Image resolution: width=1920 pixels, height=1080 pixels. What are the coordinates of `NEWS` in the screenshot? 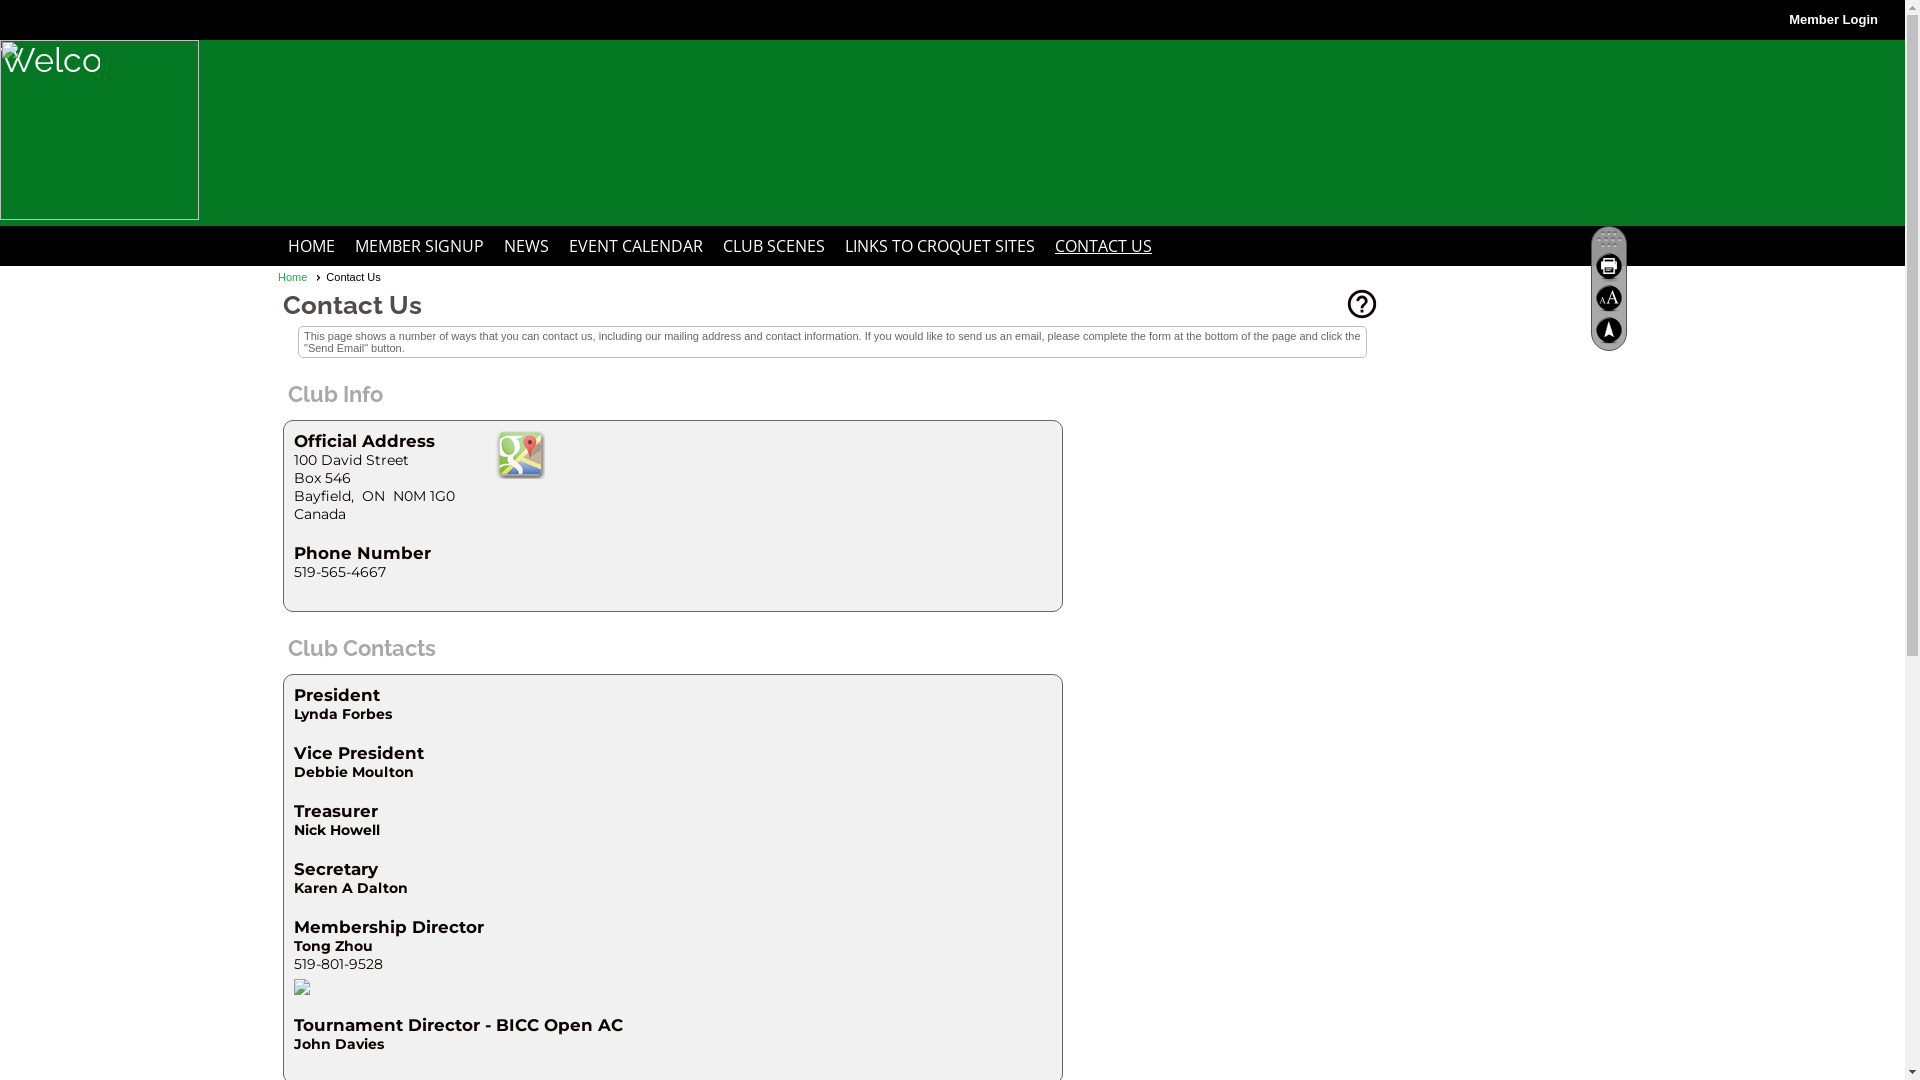 It's located at (526, 246).